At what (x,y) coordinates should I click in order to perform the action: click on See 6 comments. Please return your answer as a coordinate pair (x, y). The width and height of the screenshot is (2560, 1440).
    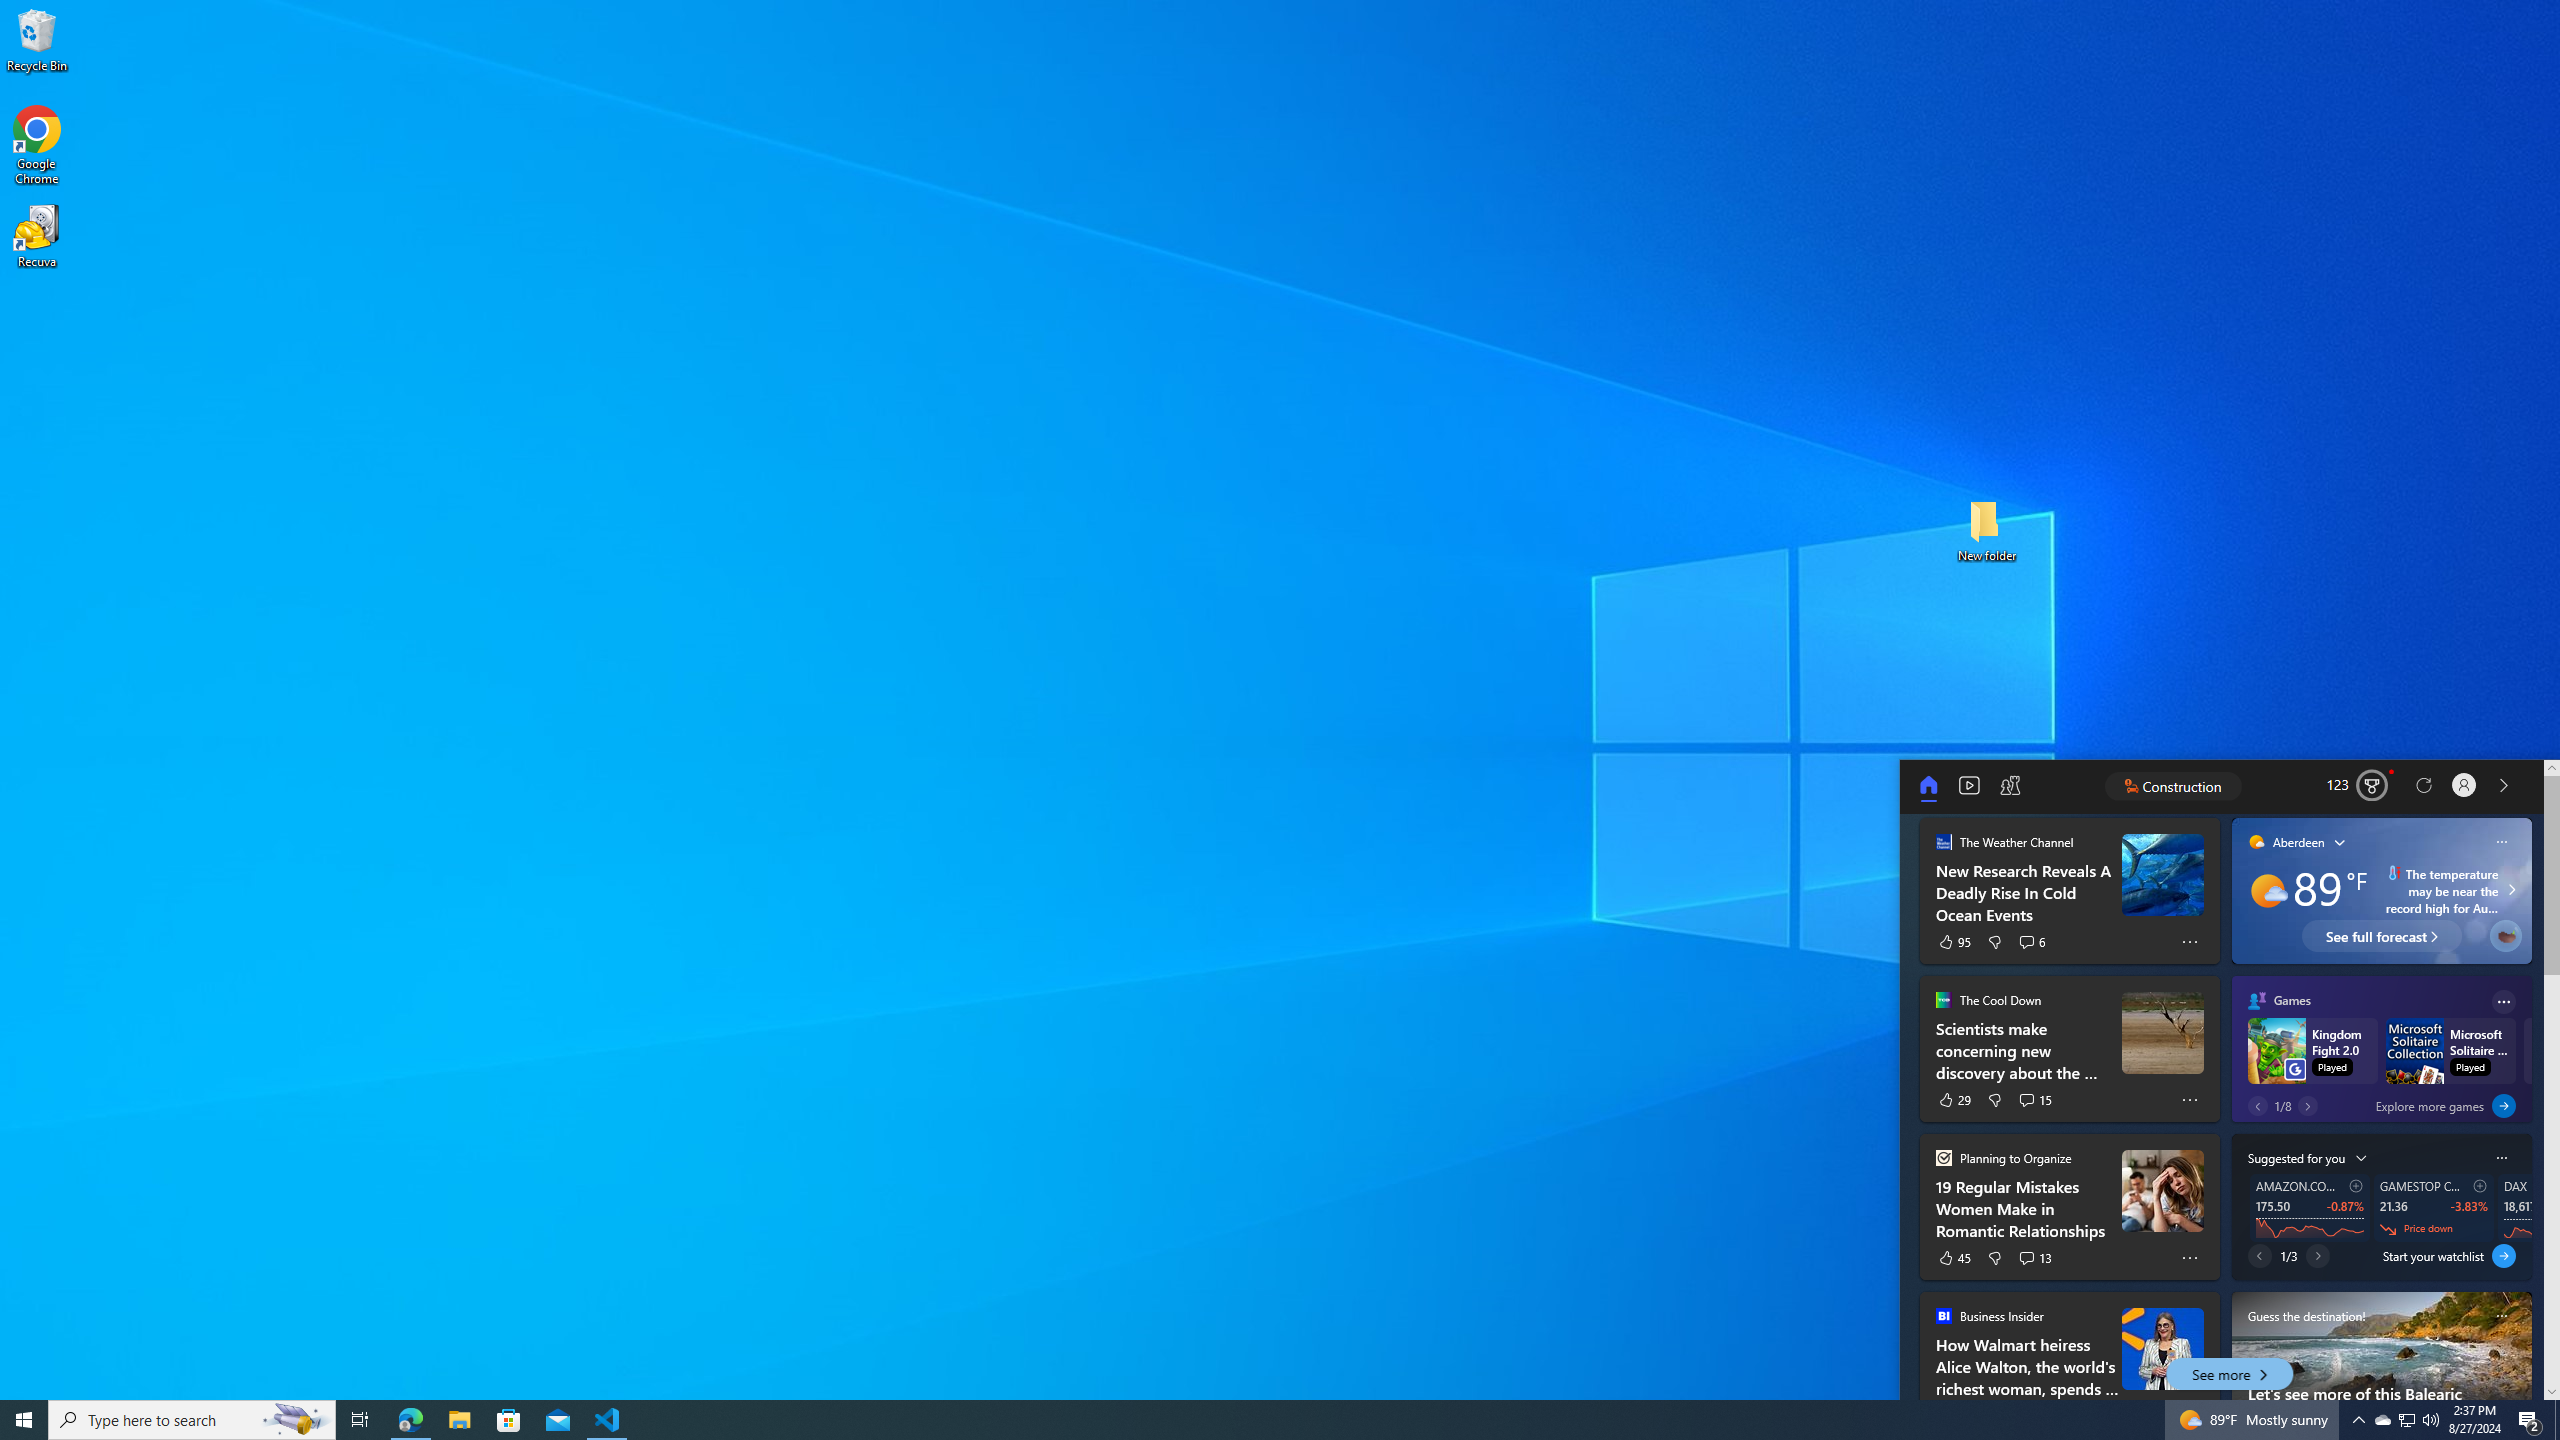
    Looking at the image, I should click on (2032, 942).